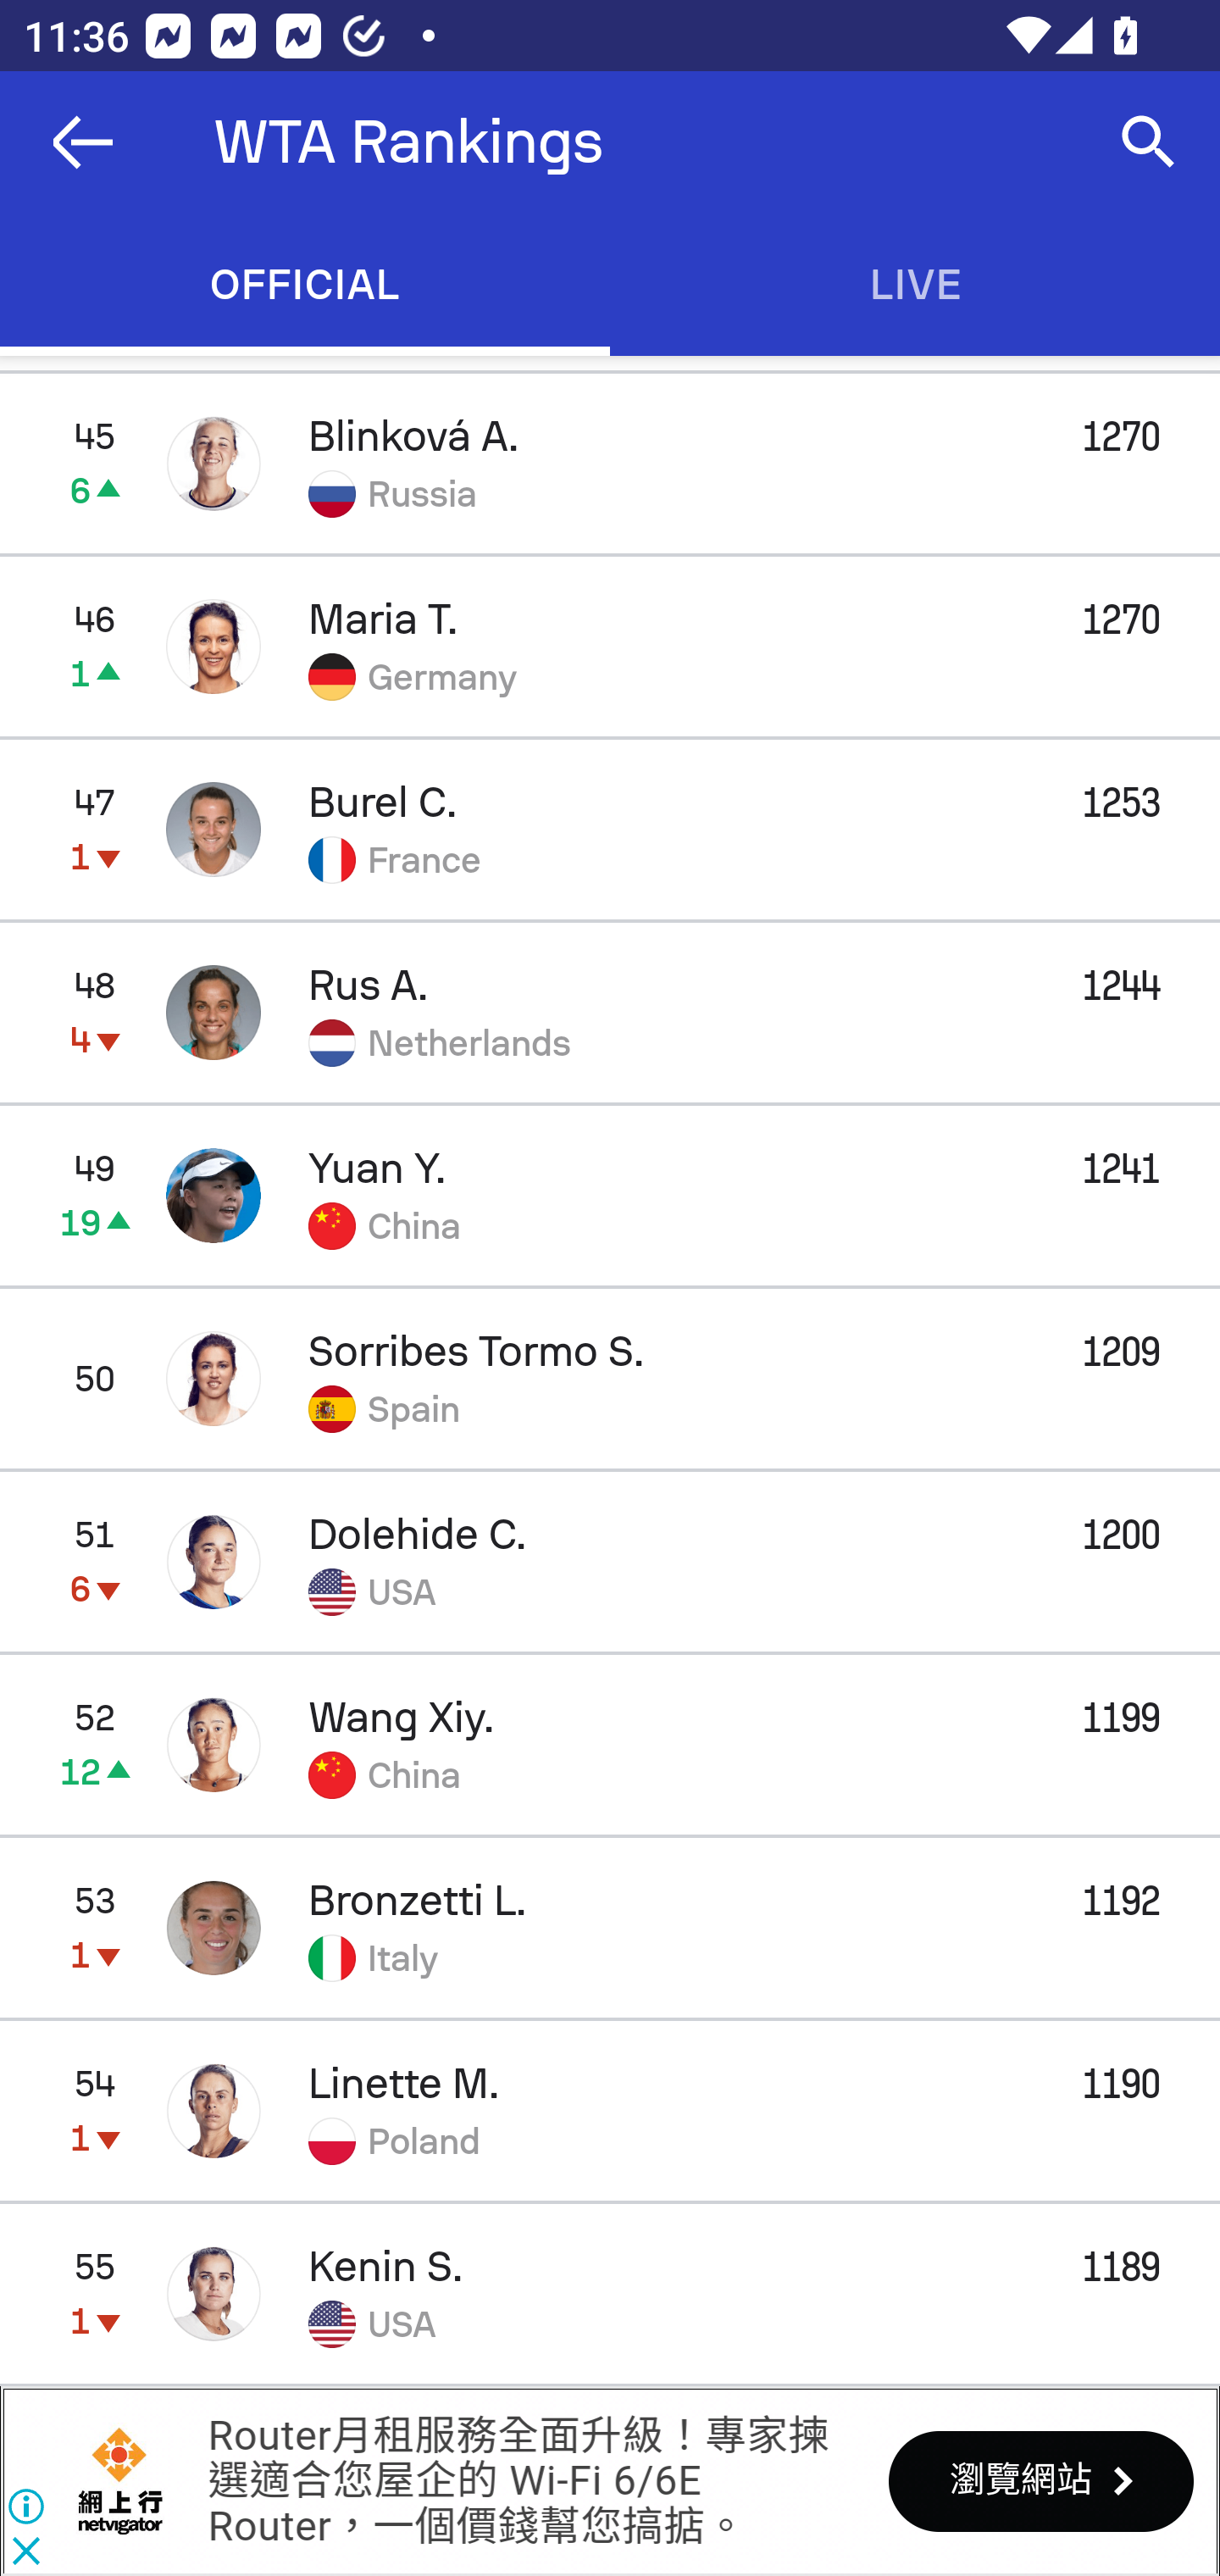 The width and height of the screenshot is (1220, 2576). What do you see at coordinates (610, 2294) in the screenshot?
I see `55 1 Kenin S. 1189 USA` at bounding box center [610, 2294].